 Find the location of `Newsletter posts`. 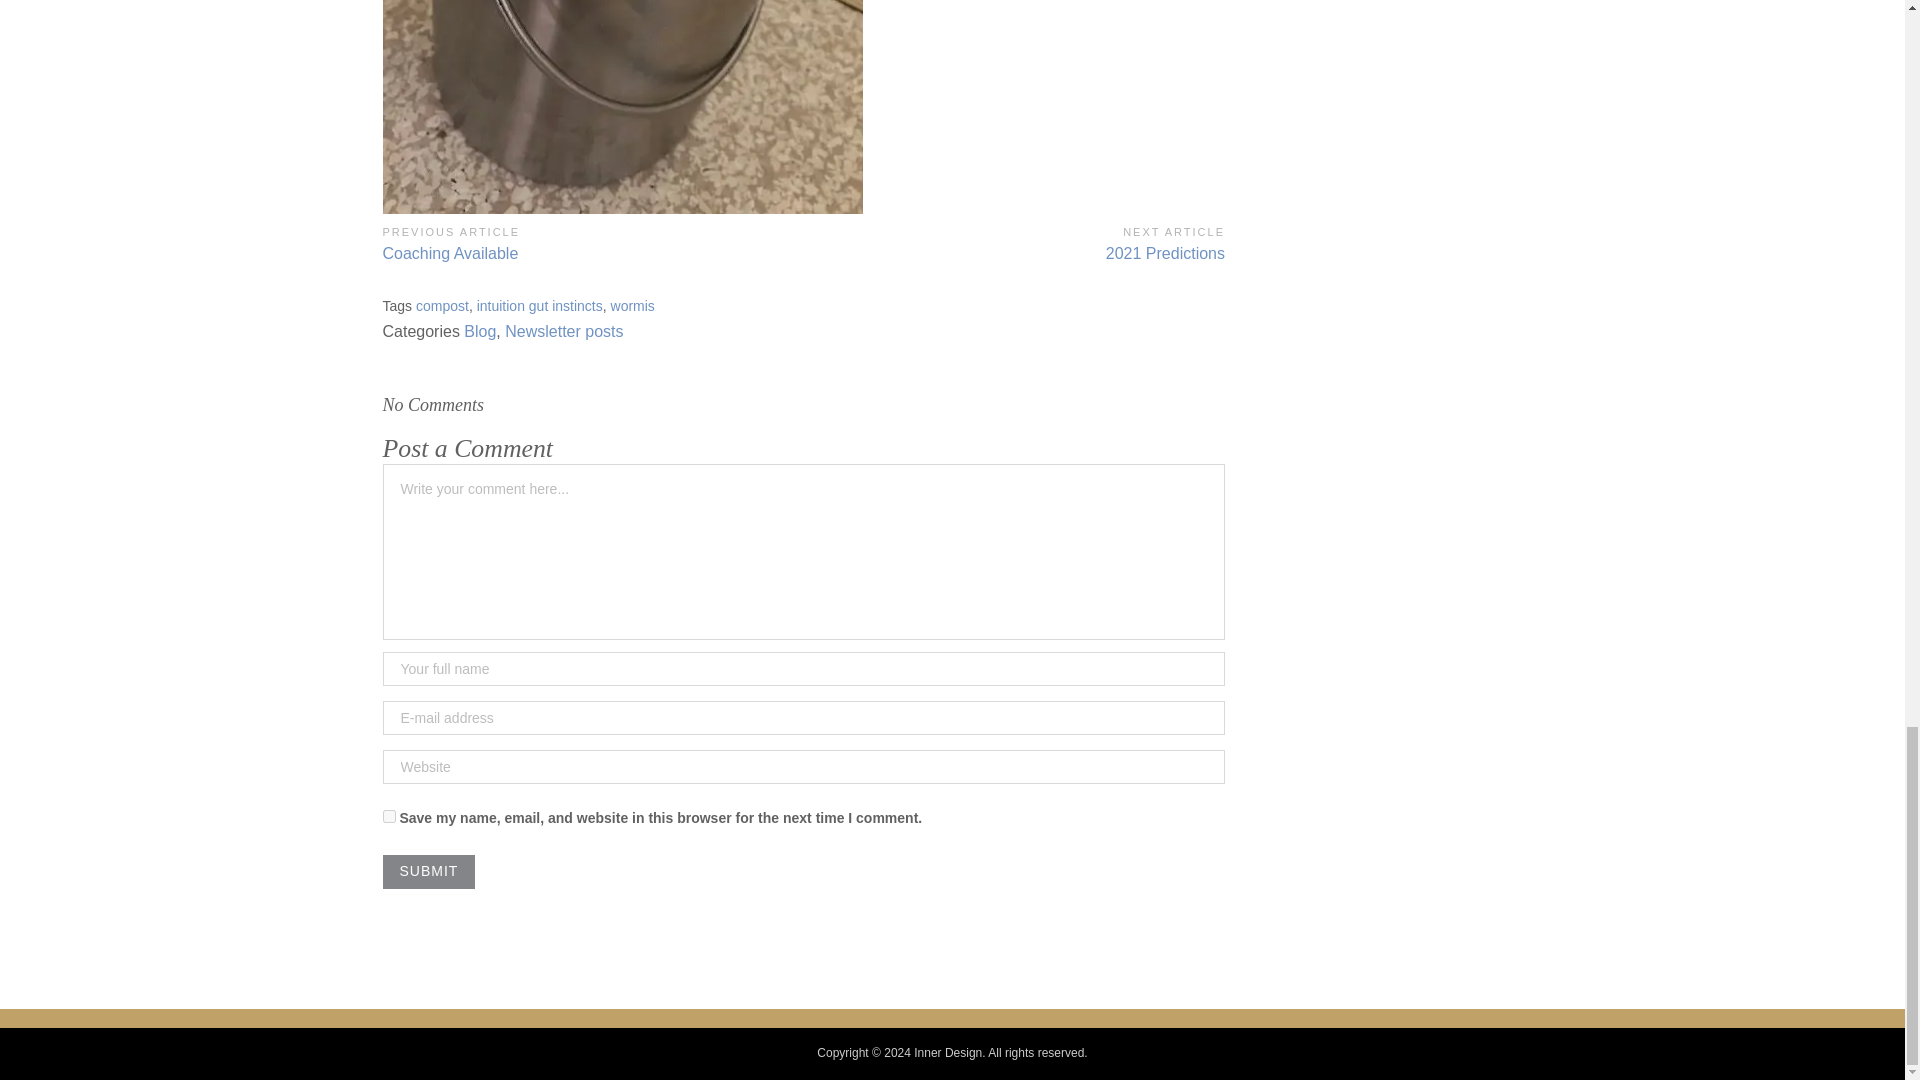

Newsletter posts is located at coordinates (480, 331).